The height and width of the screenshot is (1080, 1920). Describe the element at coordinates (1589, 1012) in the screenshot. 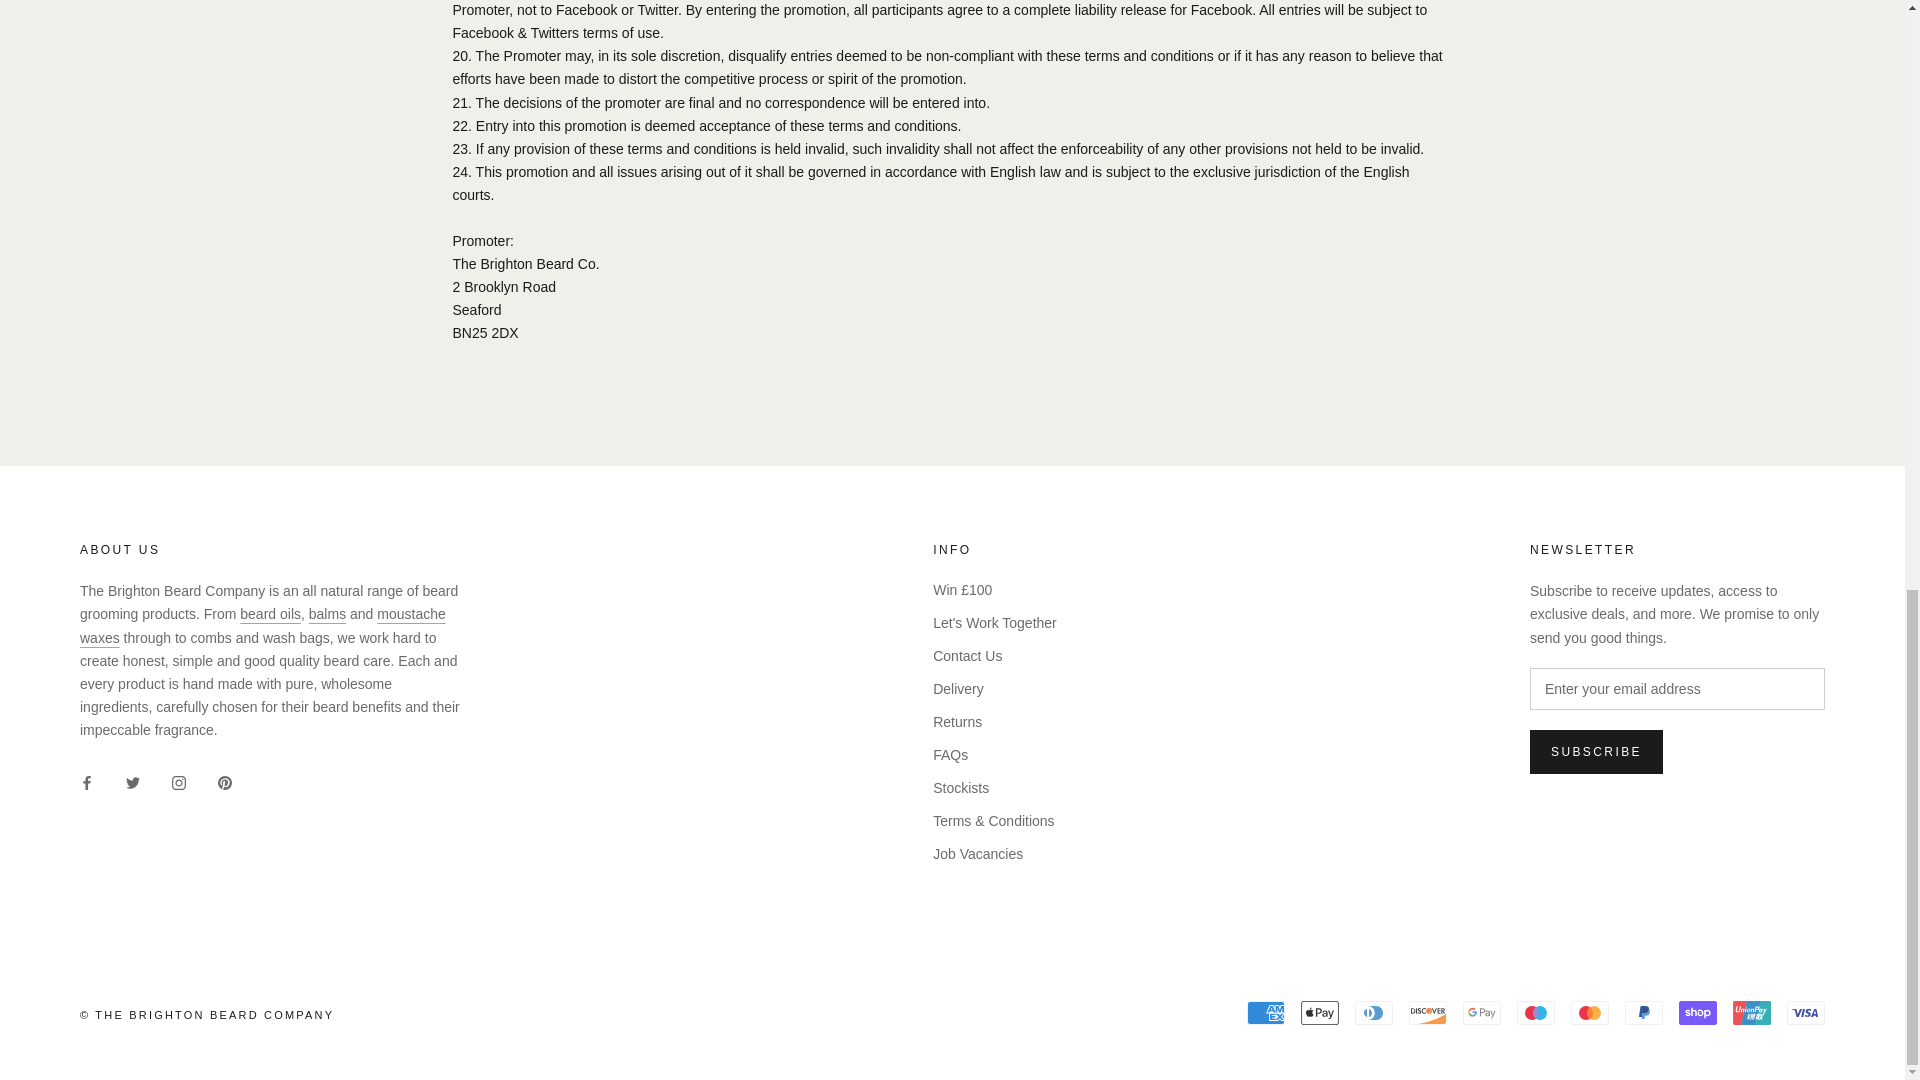

I see `Mastercard` at that location.